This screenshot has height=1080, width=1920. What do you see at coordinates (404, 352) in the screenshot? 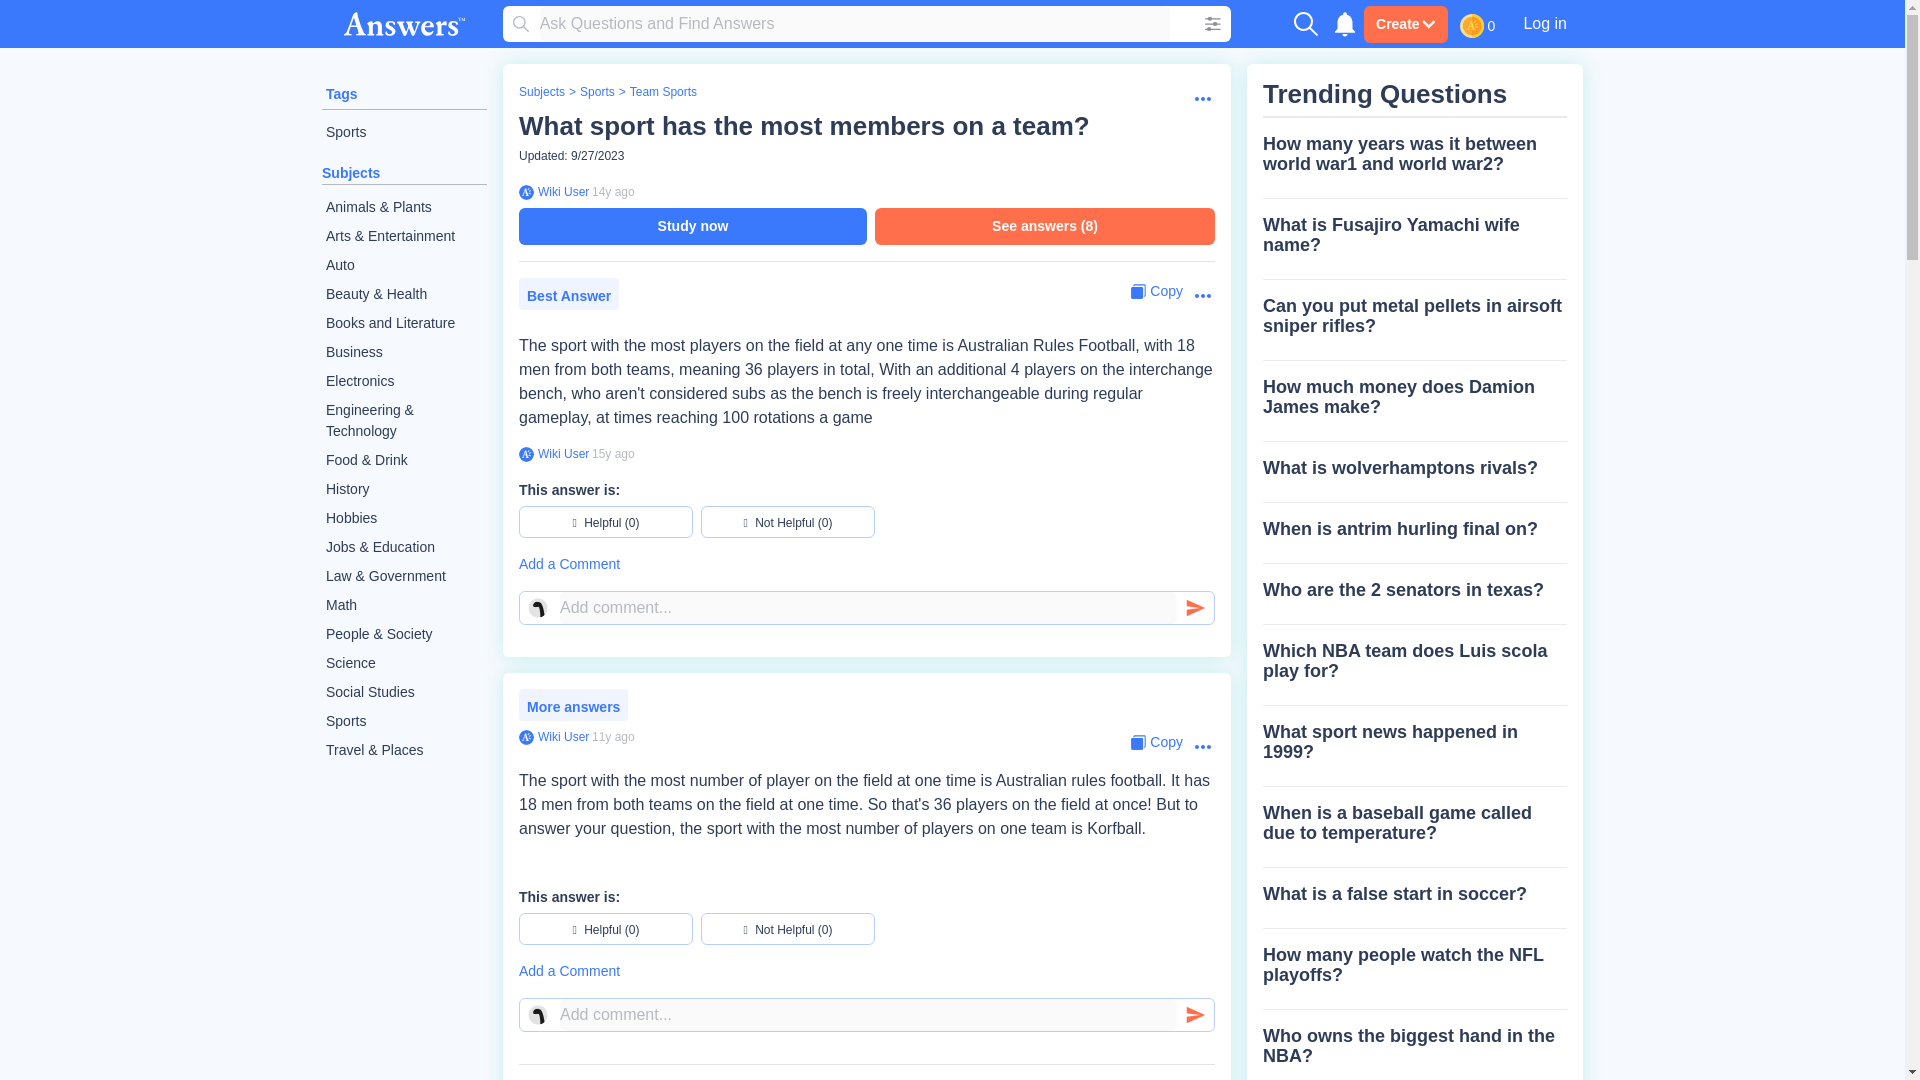
I see `Business` at bounding box center [404, 352].